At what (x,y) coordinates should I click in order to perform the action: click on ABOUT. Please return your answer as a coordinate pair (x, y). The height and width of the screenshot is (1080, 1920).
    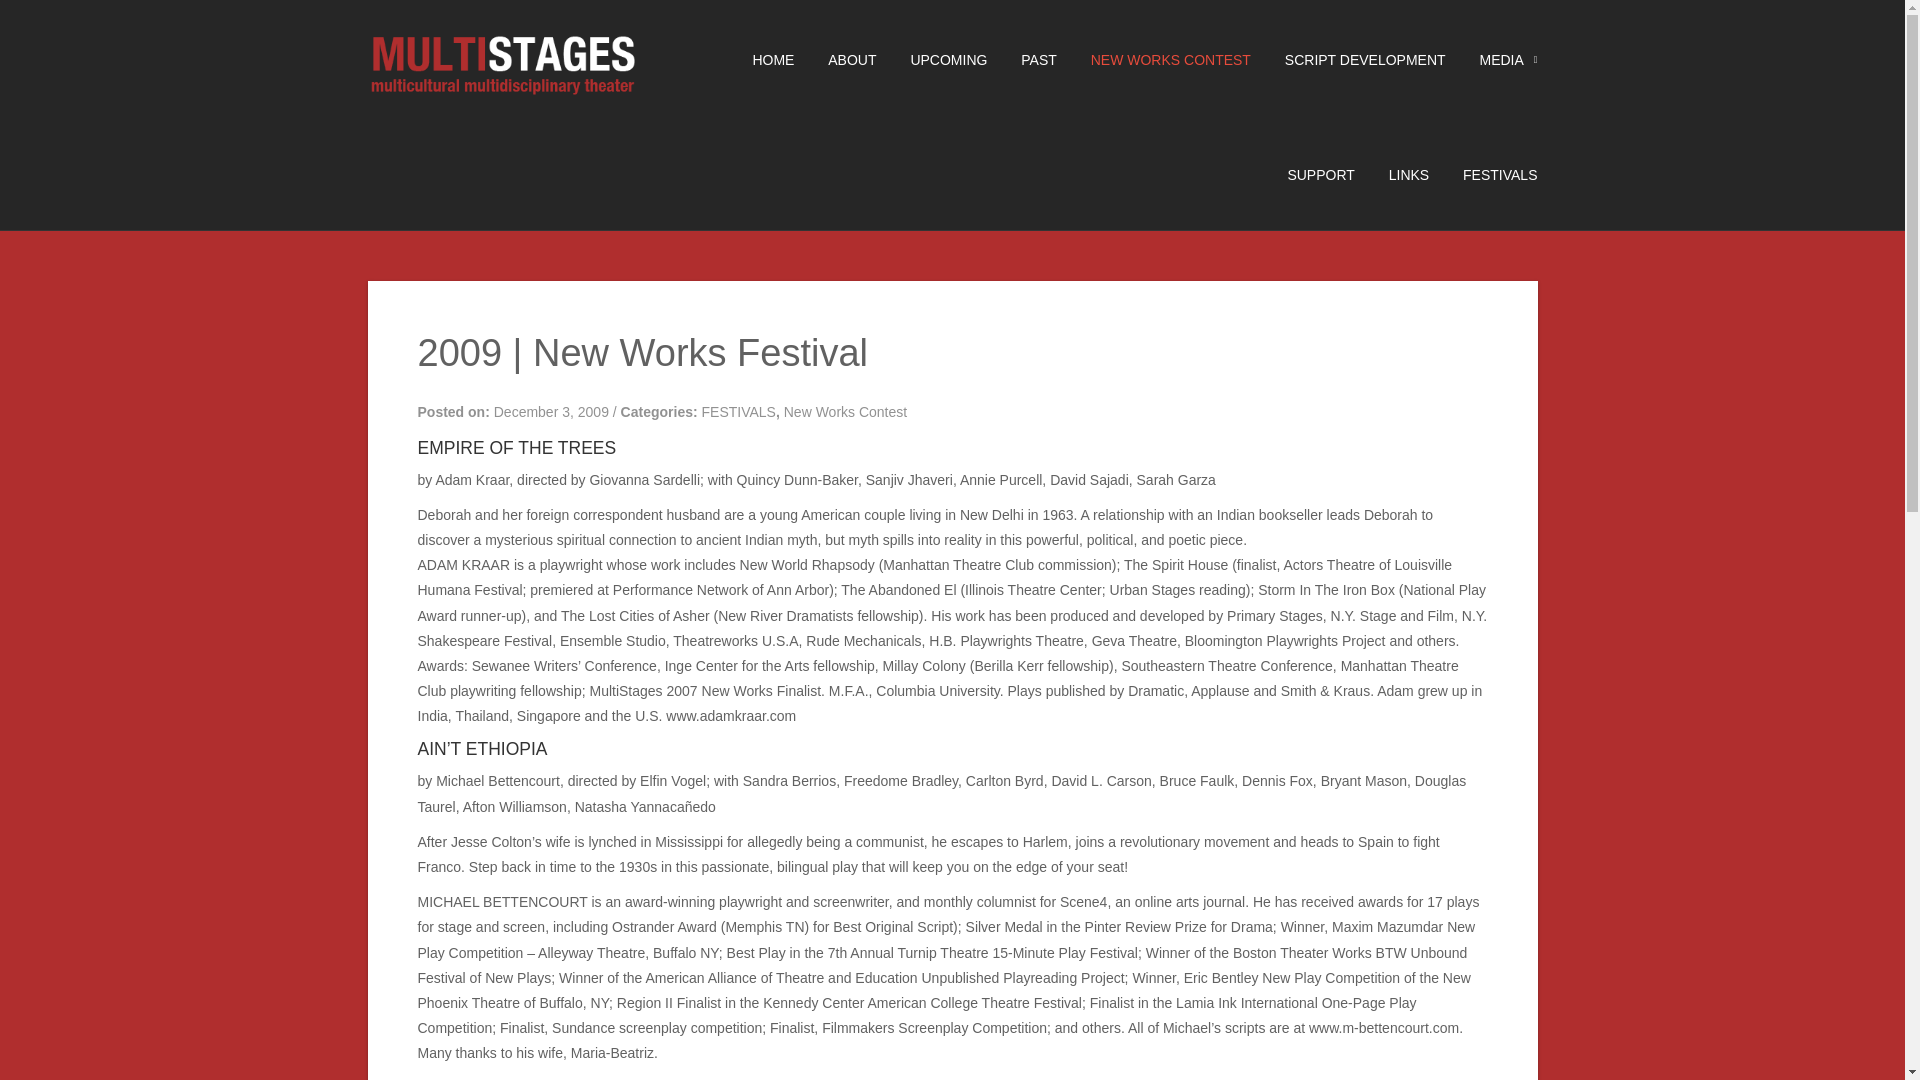
    Looking at the image, I should click on (836, 60).